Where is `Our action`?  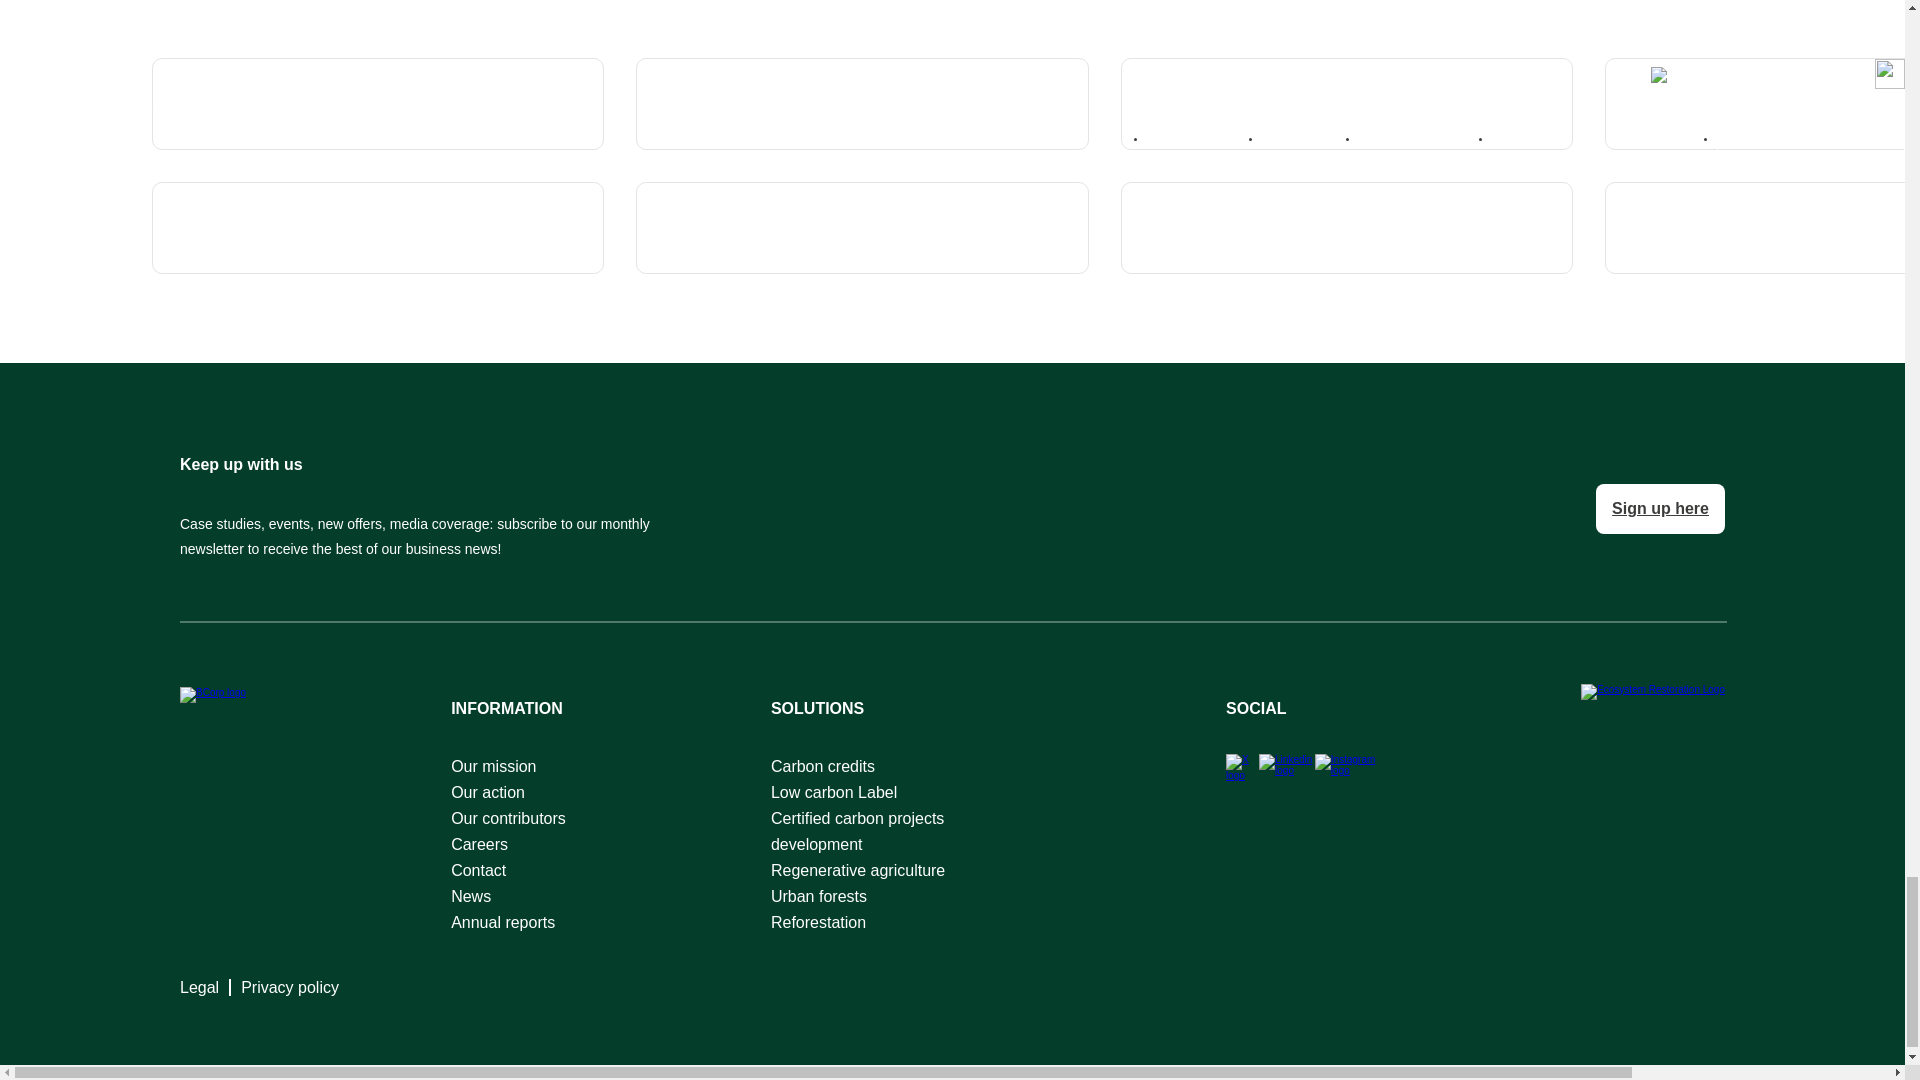 Our action is located at coordinates (508, 792).